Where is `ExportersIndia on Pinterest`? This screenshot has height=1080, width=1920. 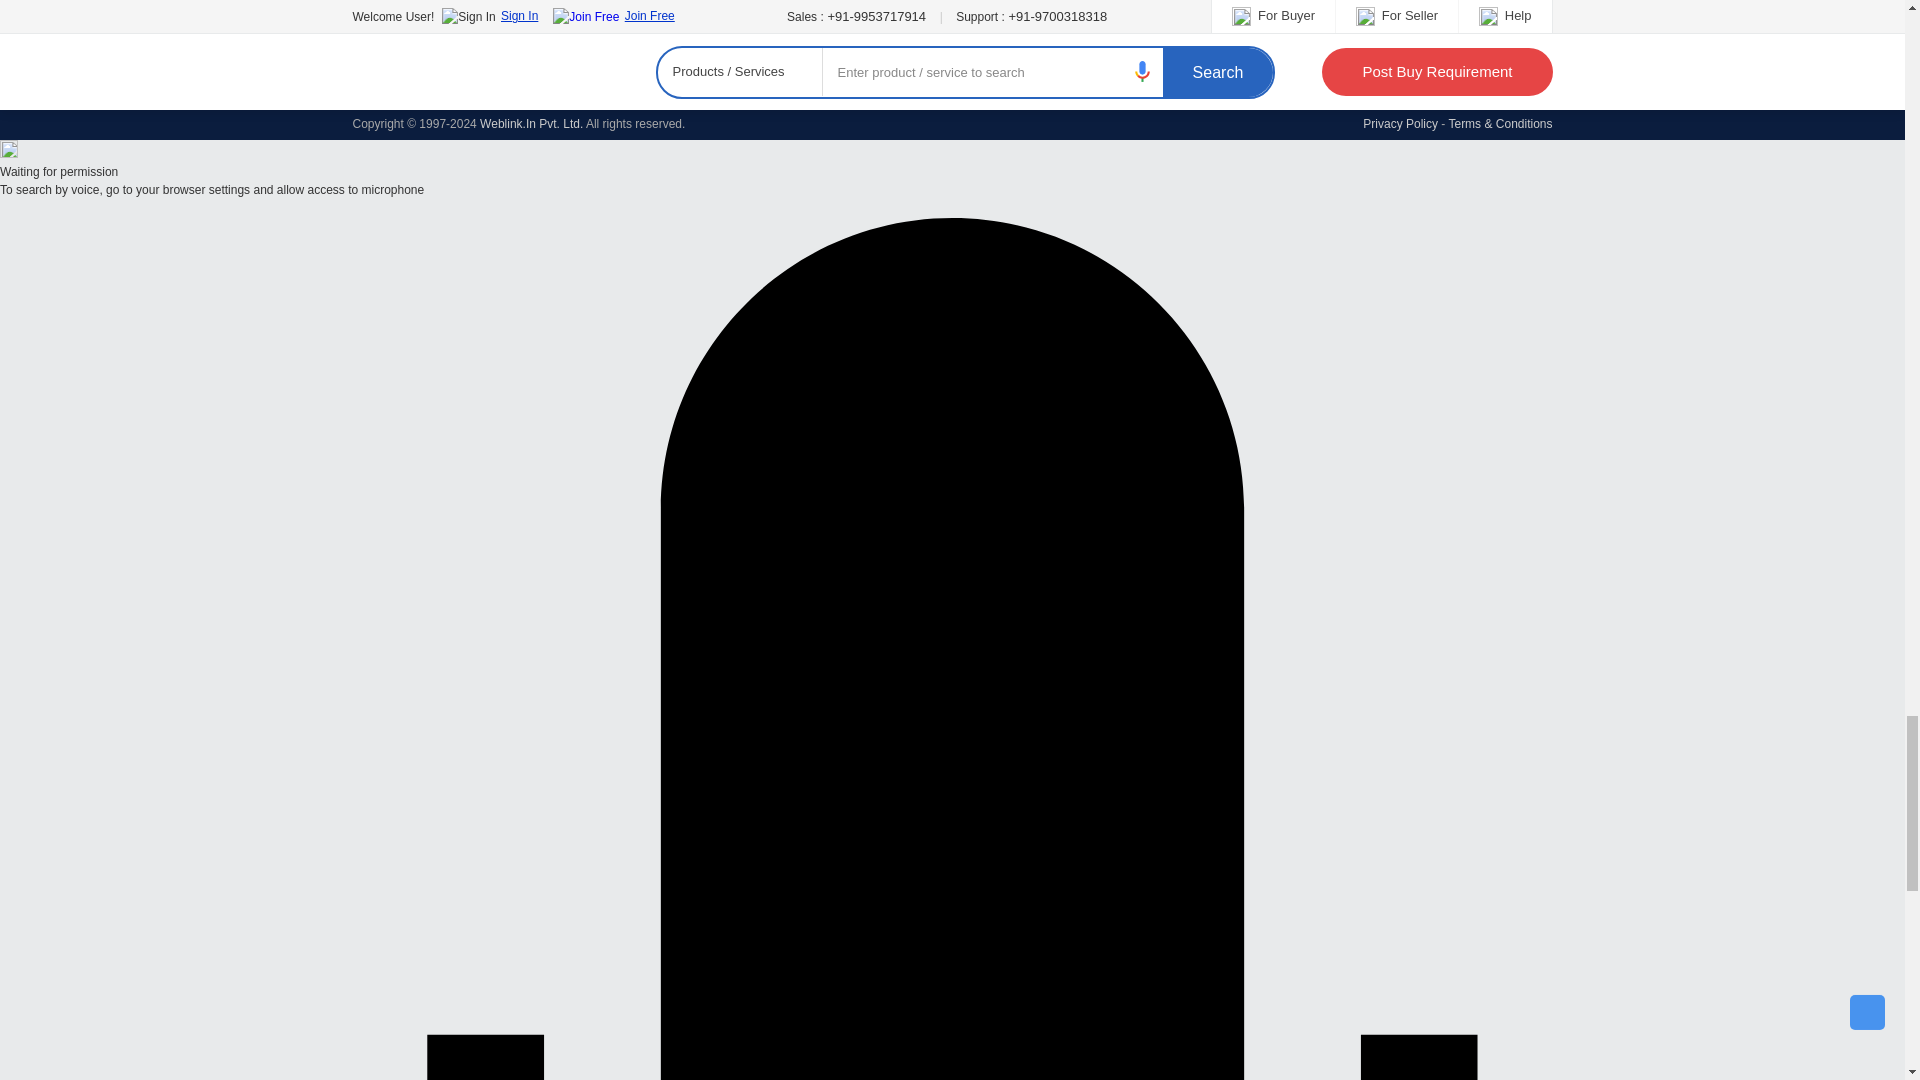 ExportersIndia on Pinterest is located at coordinates (468, 97).